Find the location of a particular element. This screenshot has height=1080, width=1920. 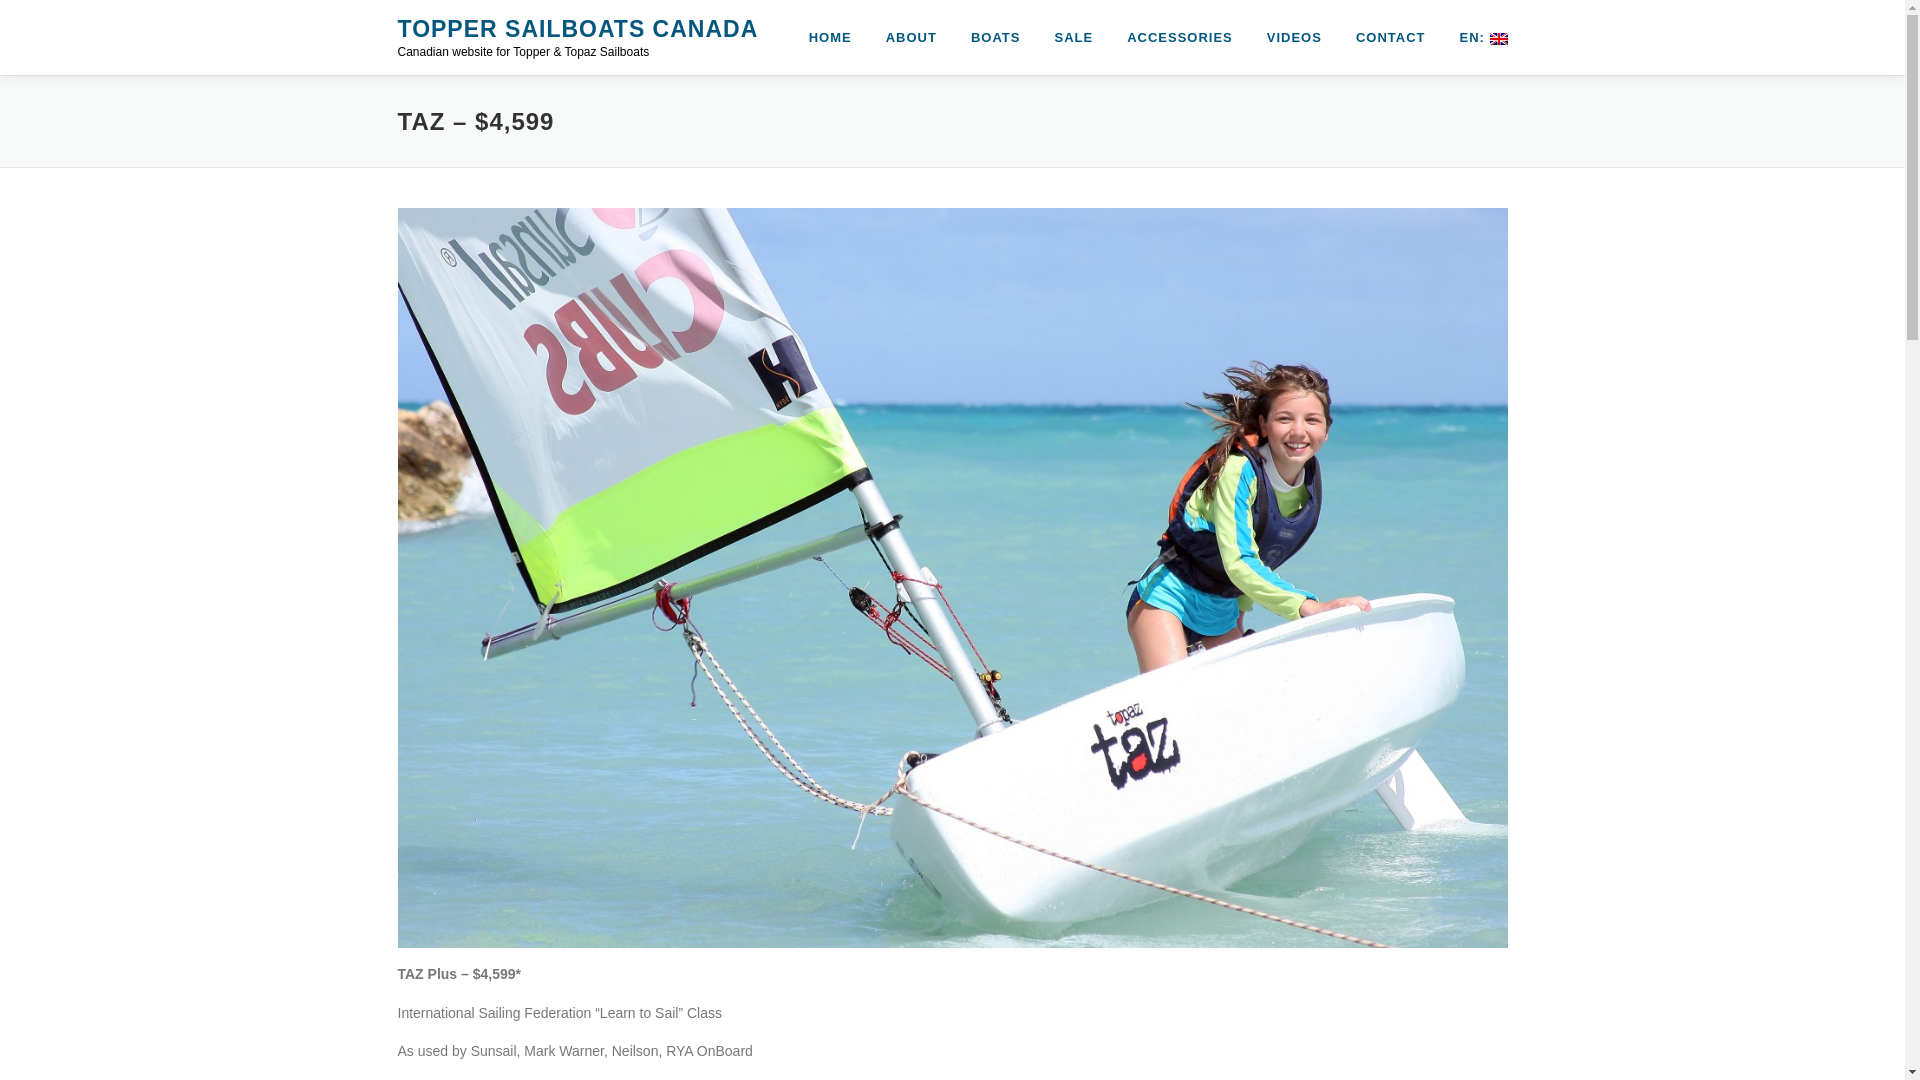

TOPPER SAILBOATS CANADA is located at coordinates (578, 29).